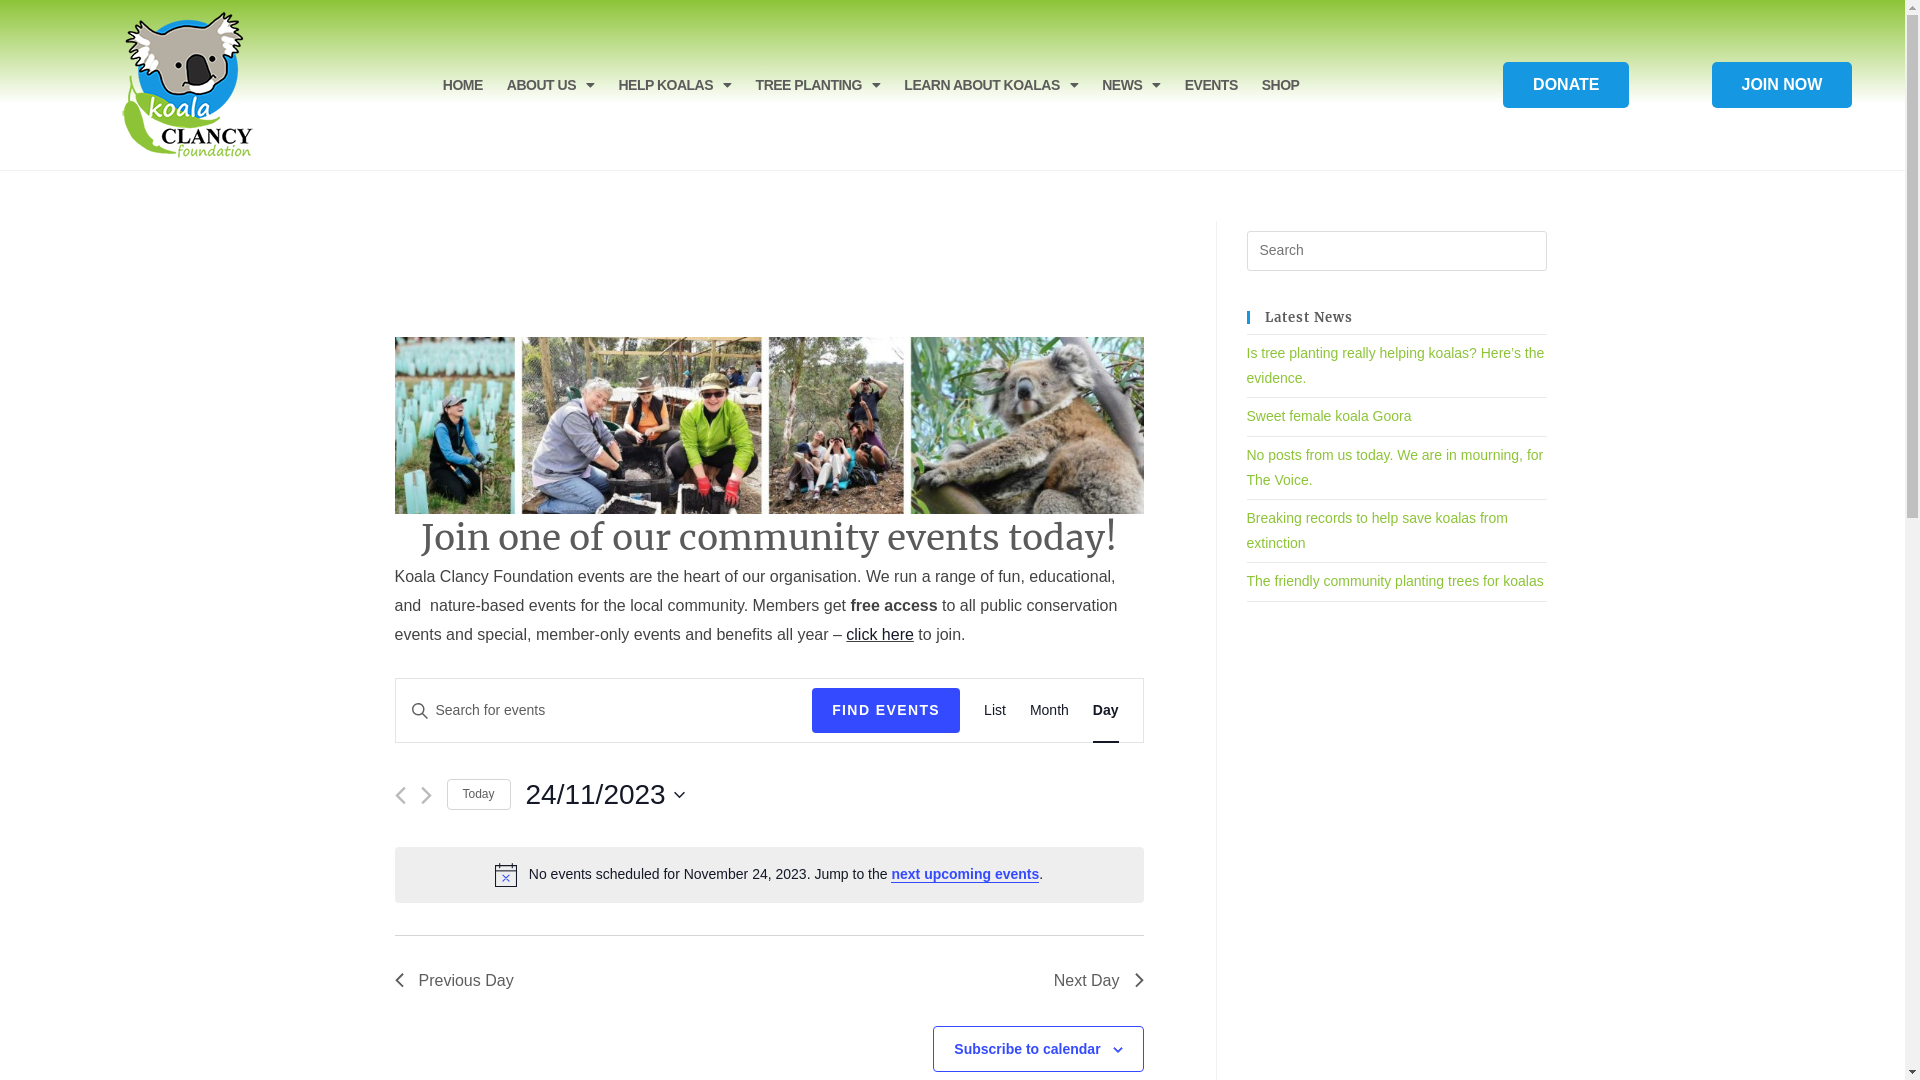 This screenshot has height=1080, width=1920. Describe the element at coordinates (674, 85) in the screenshot. I see `HELP KOALAS` at that location.